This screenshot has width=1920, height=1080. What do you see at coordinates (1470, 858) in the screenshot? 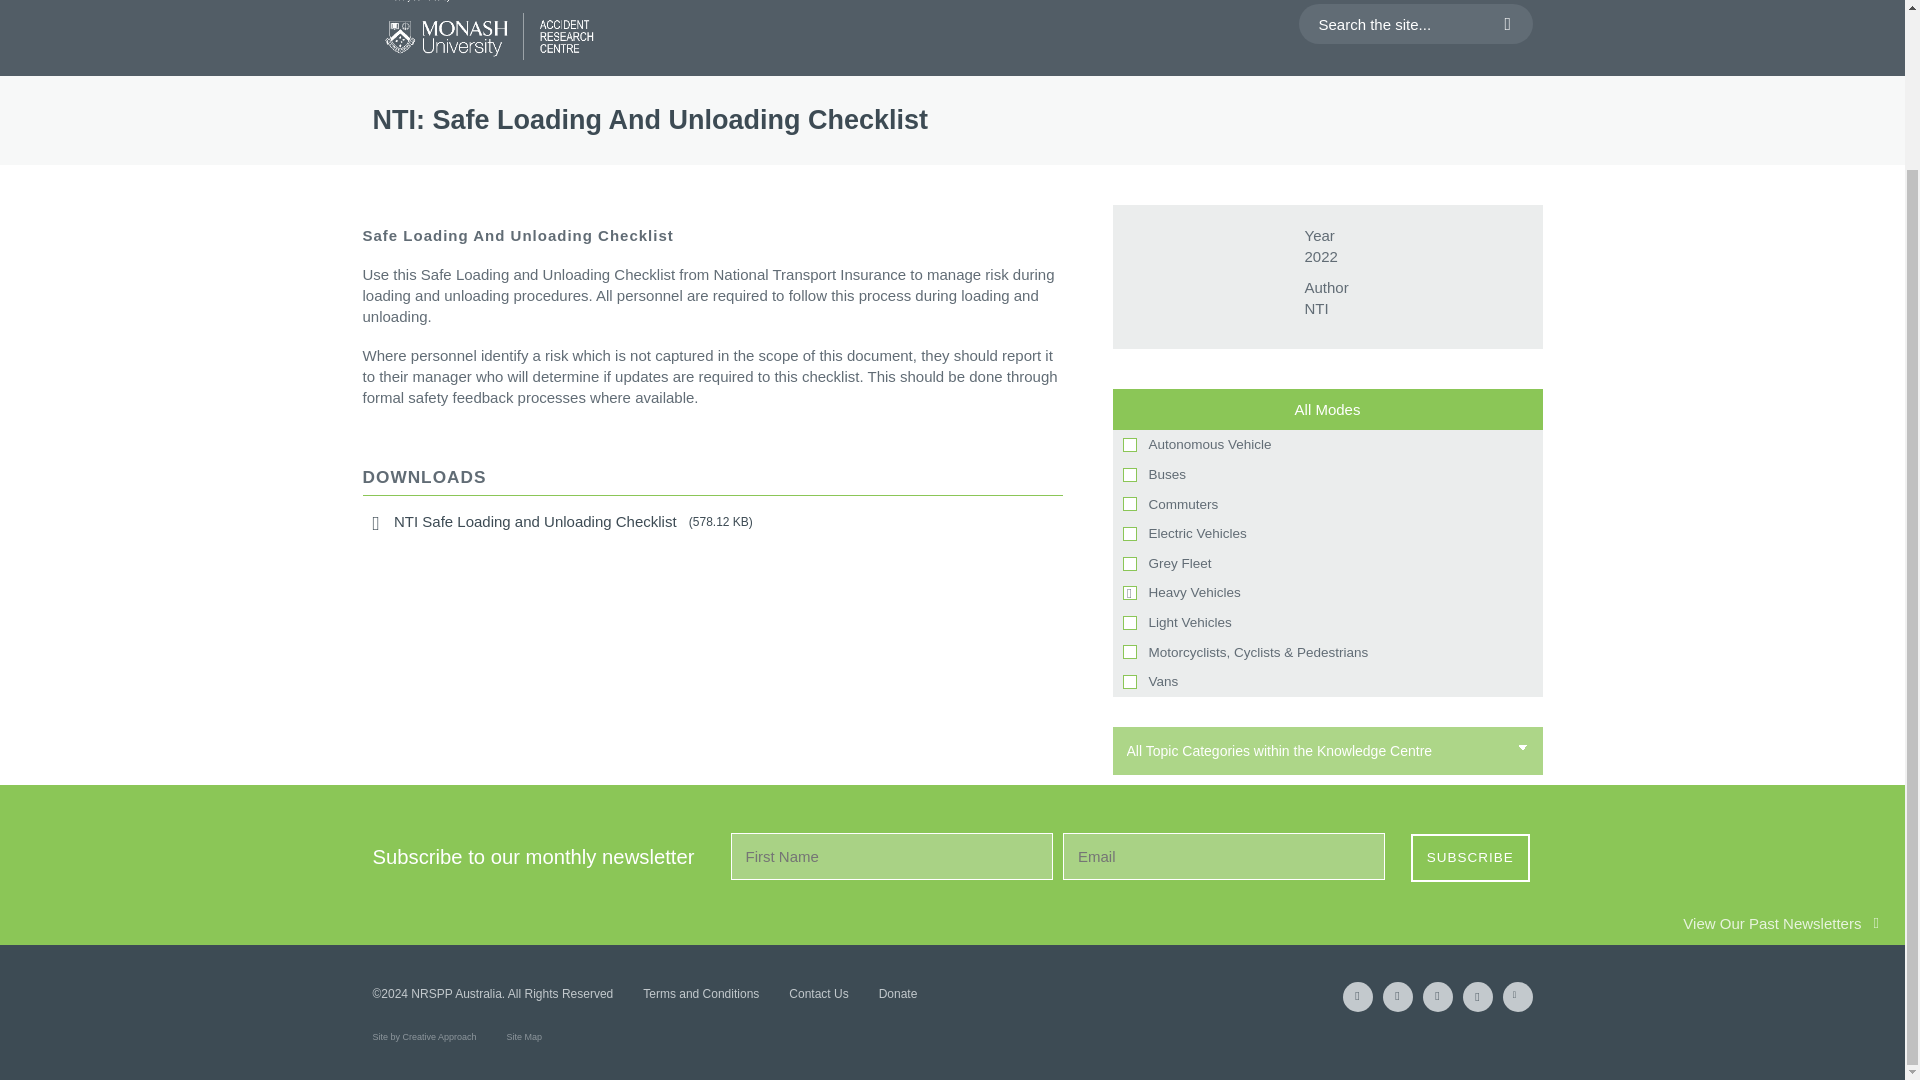
I see `Subscribe` at bounding box center [1470, 858].